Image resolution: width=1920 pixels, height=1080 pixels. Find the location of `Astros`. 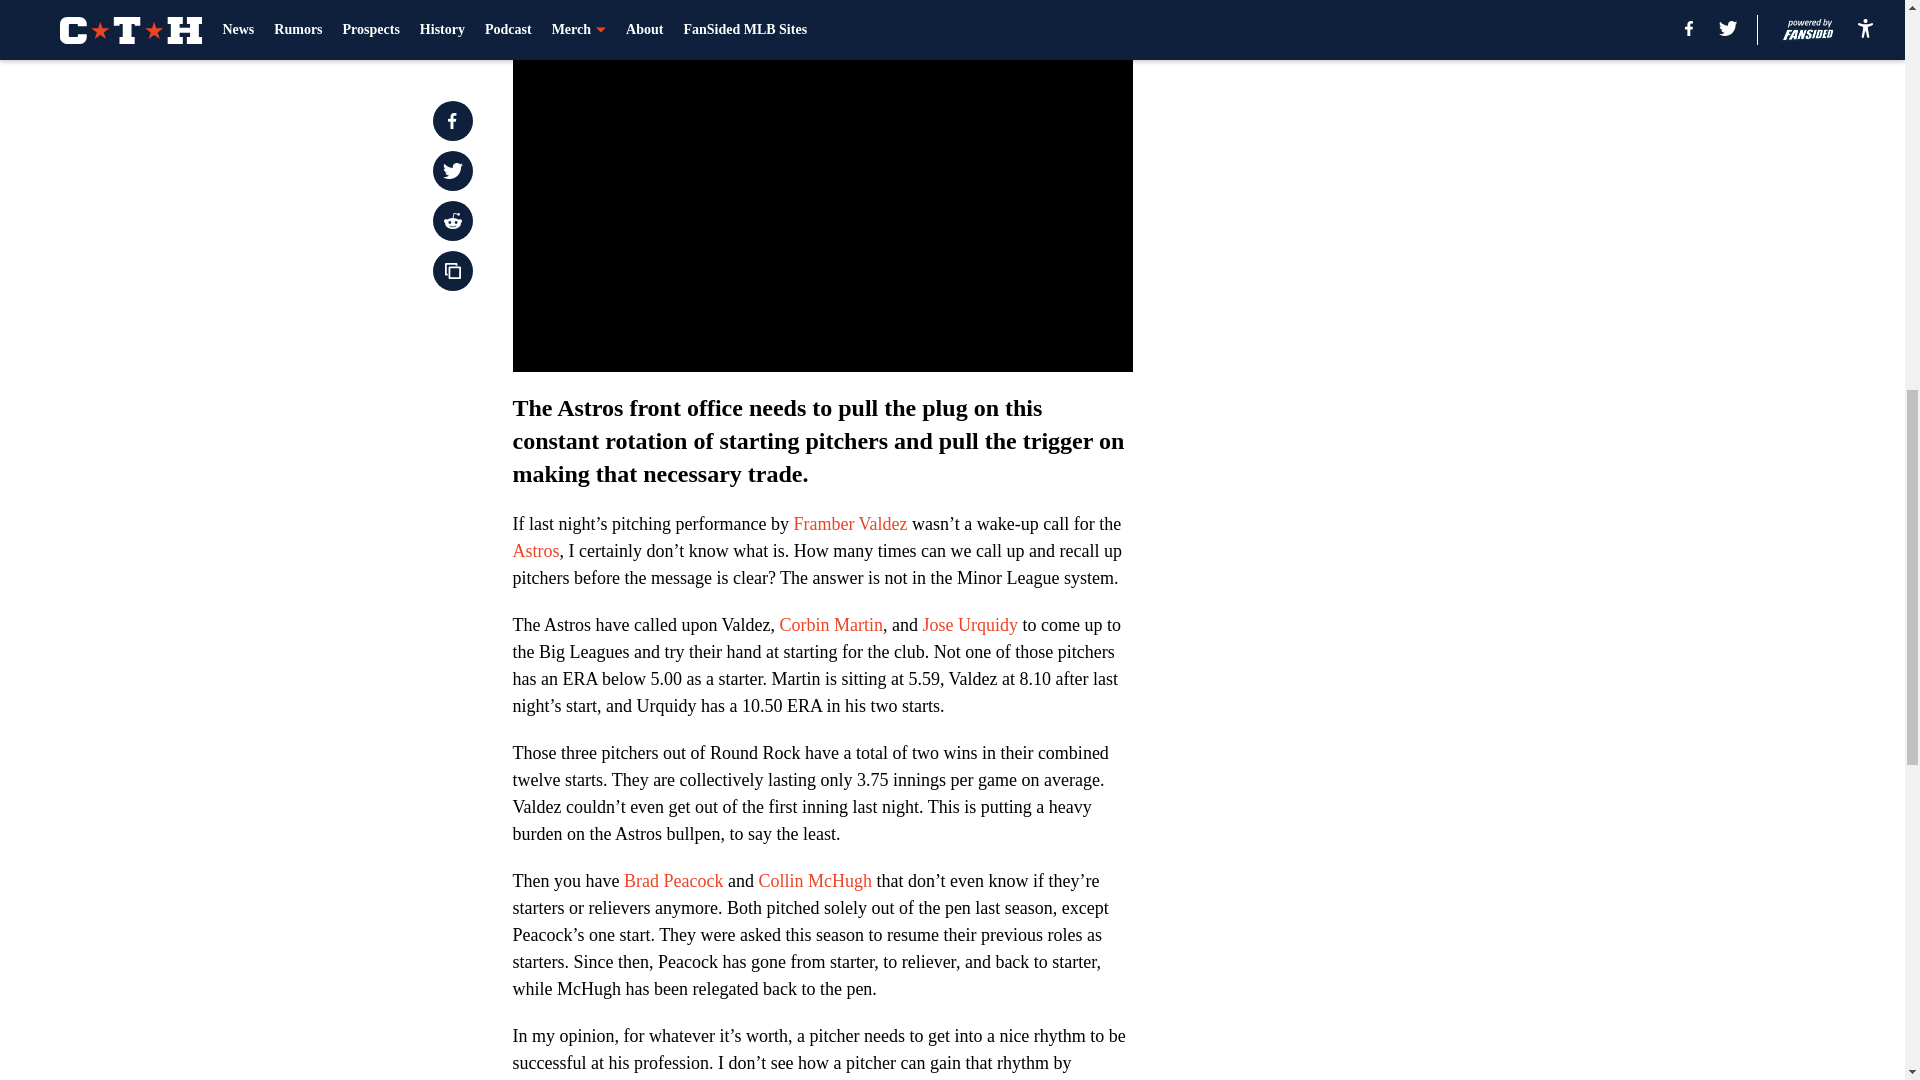

Astros is located at coordinates (535, 550).